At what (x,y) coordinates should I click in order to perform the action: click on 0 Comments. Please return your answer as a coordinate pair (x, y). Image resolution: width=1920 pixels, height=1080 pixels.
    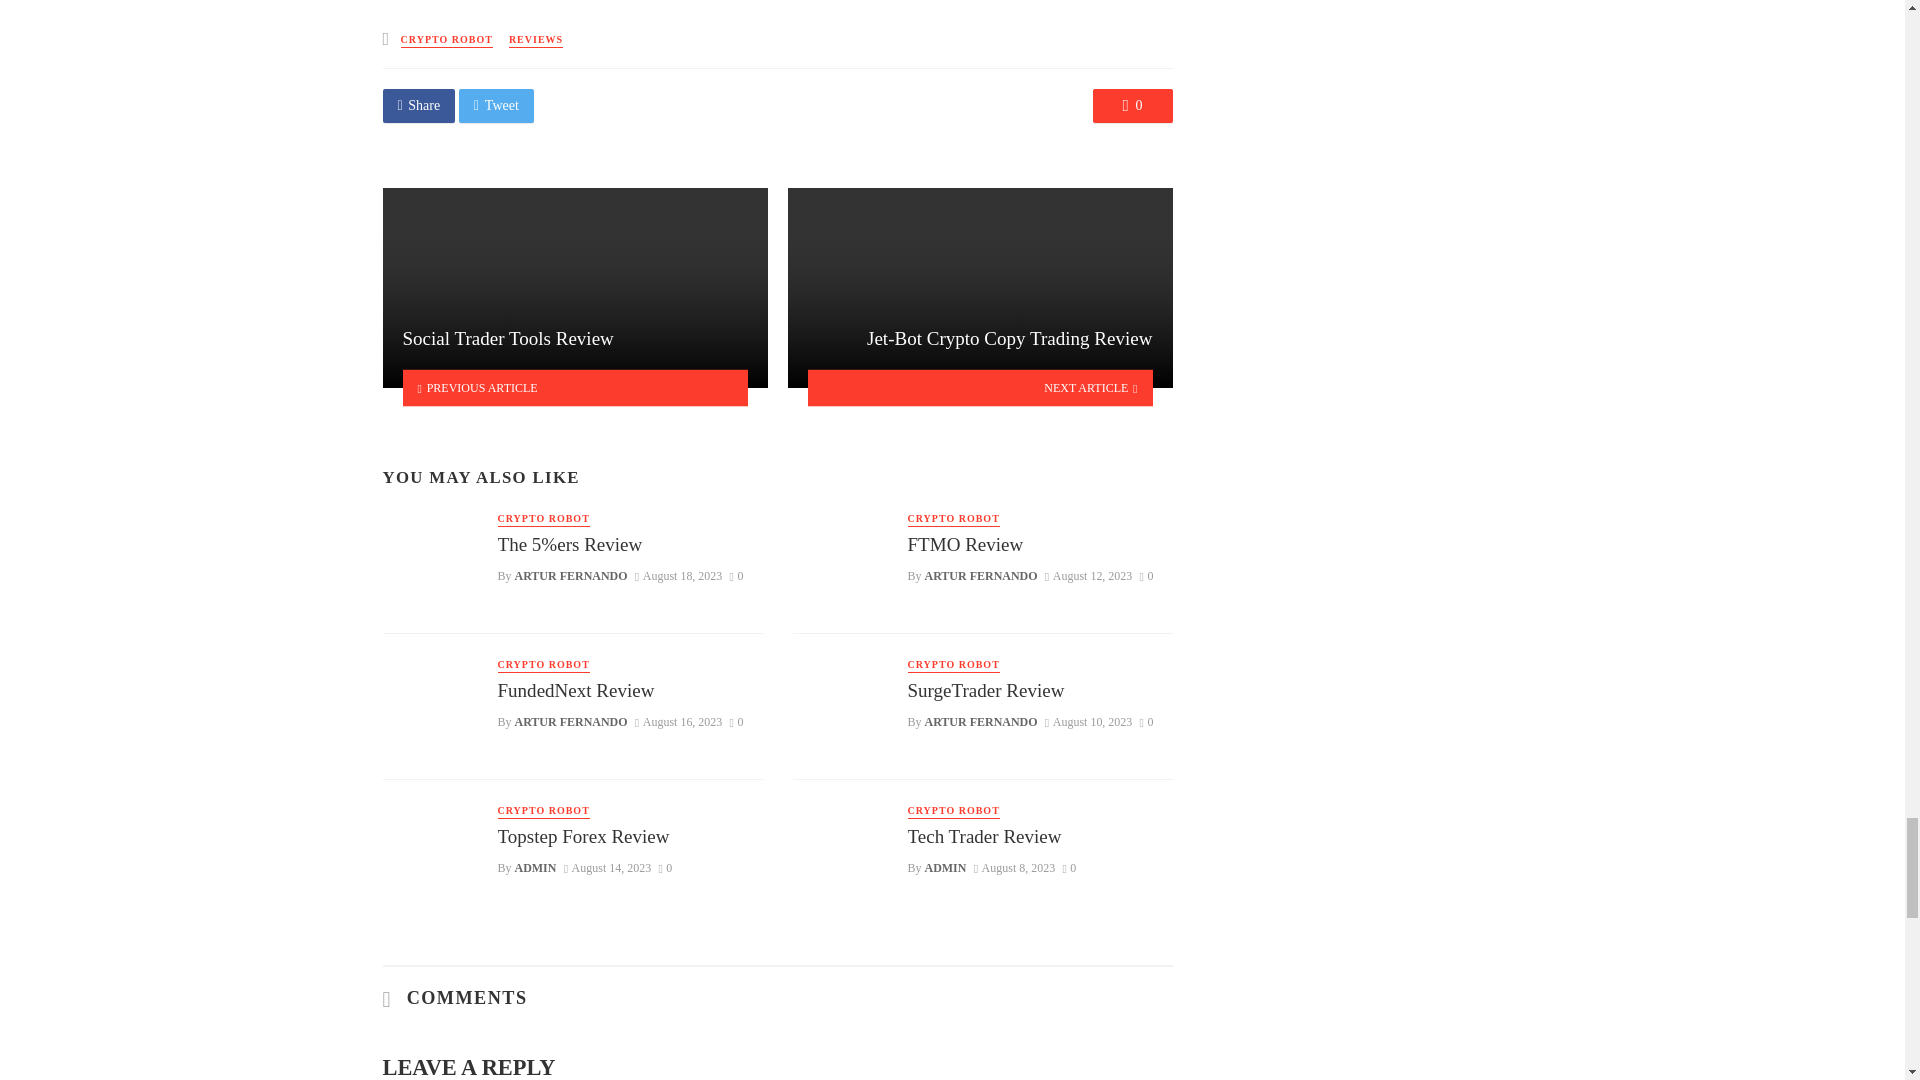
    Looking at the image, I should click on (736, 576).